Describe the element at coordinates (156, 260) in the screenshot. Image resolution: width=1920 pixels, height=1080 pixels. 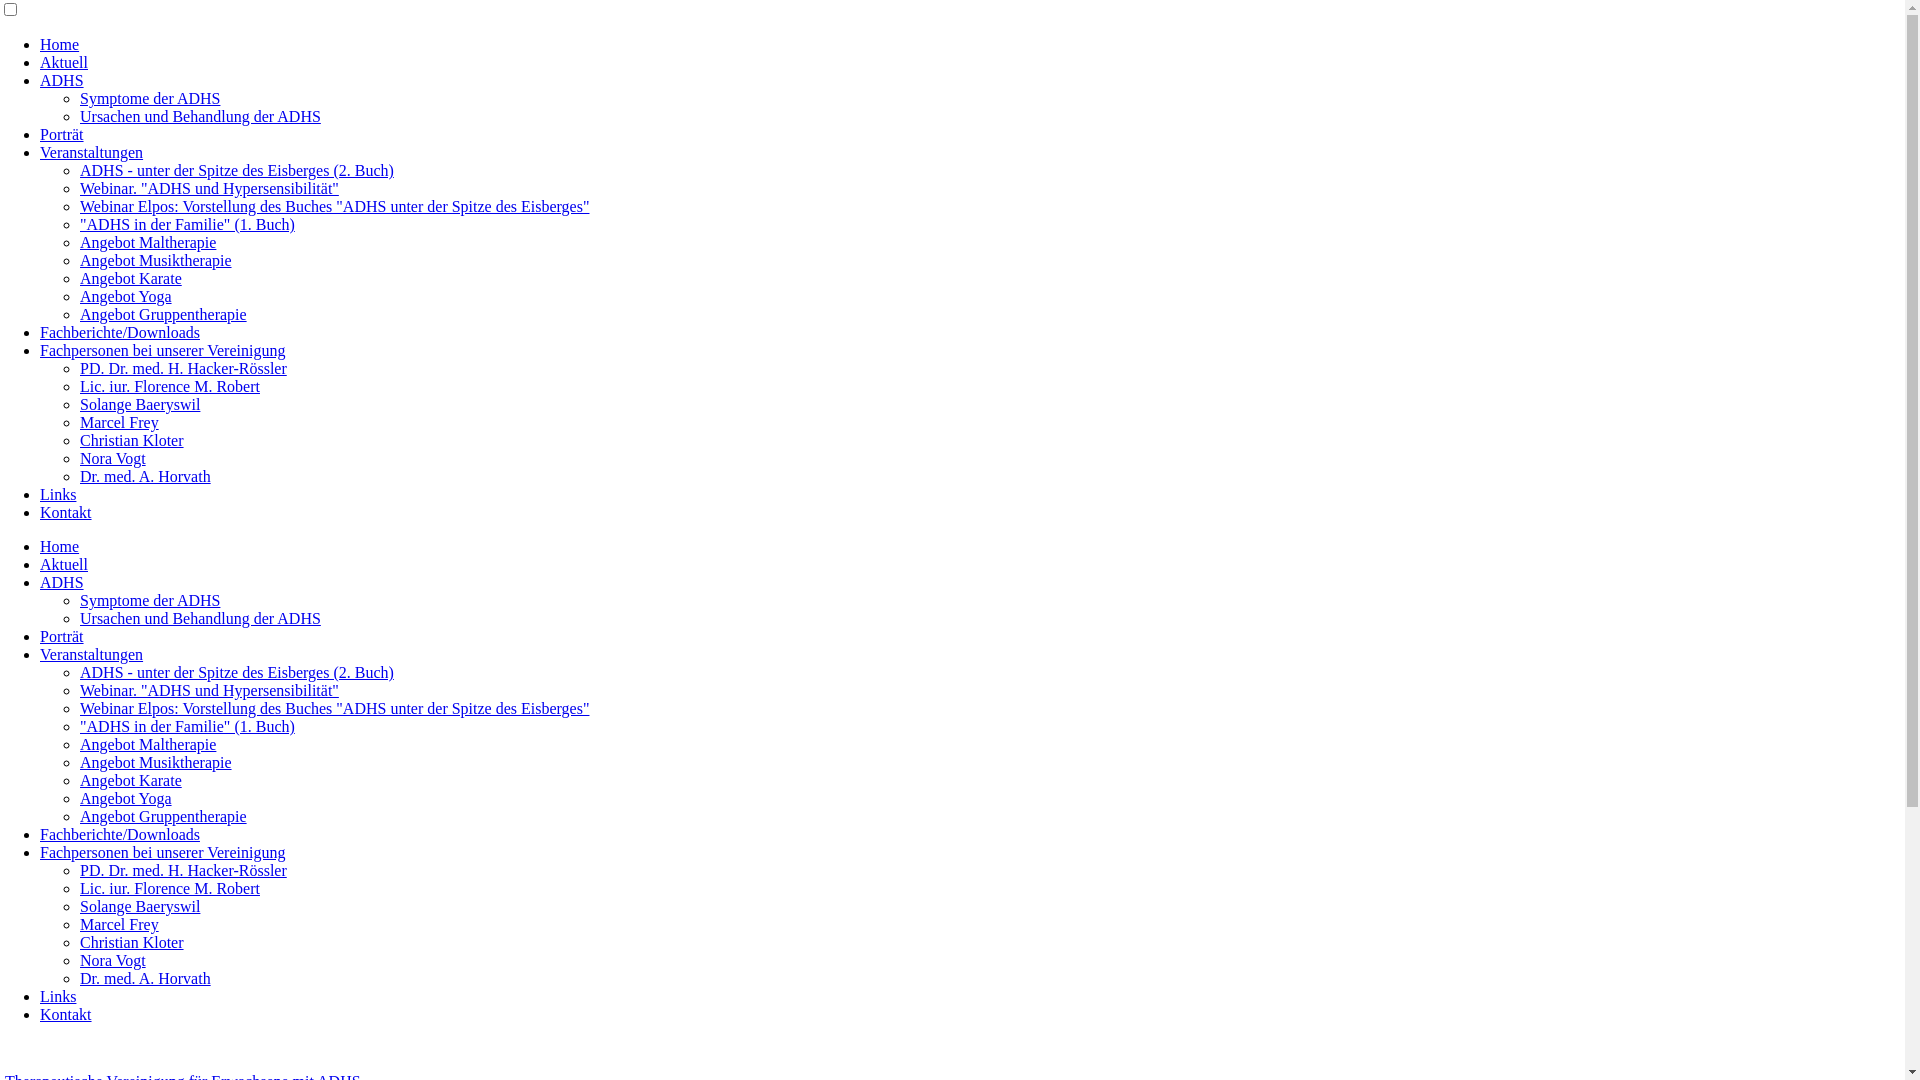
I see `Angebot Musiktherapie` at that location.